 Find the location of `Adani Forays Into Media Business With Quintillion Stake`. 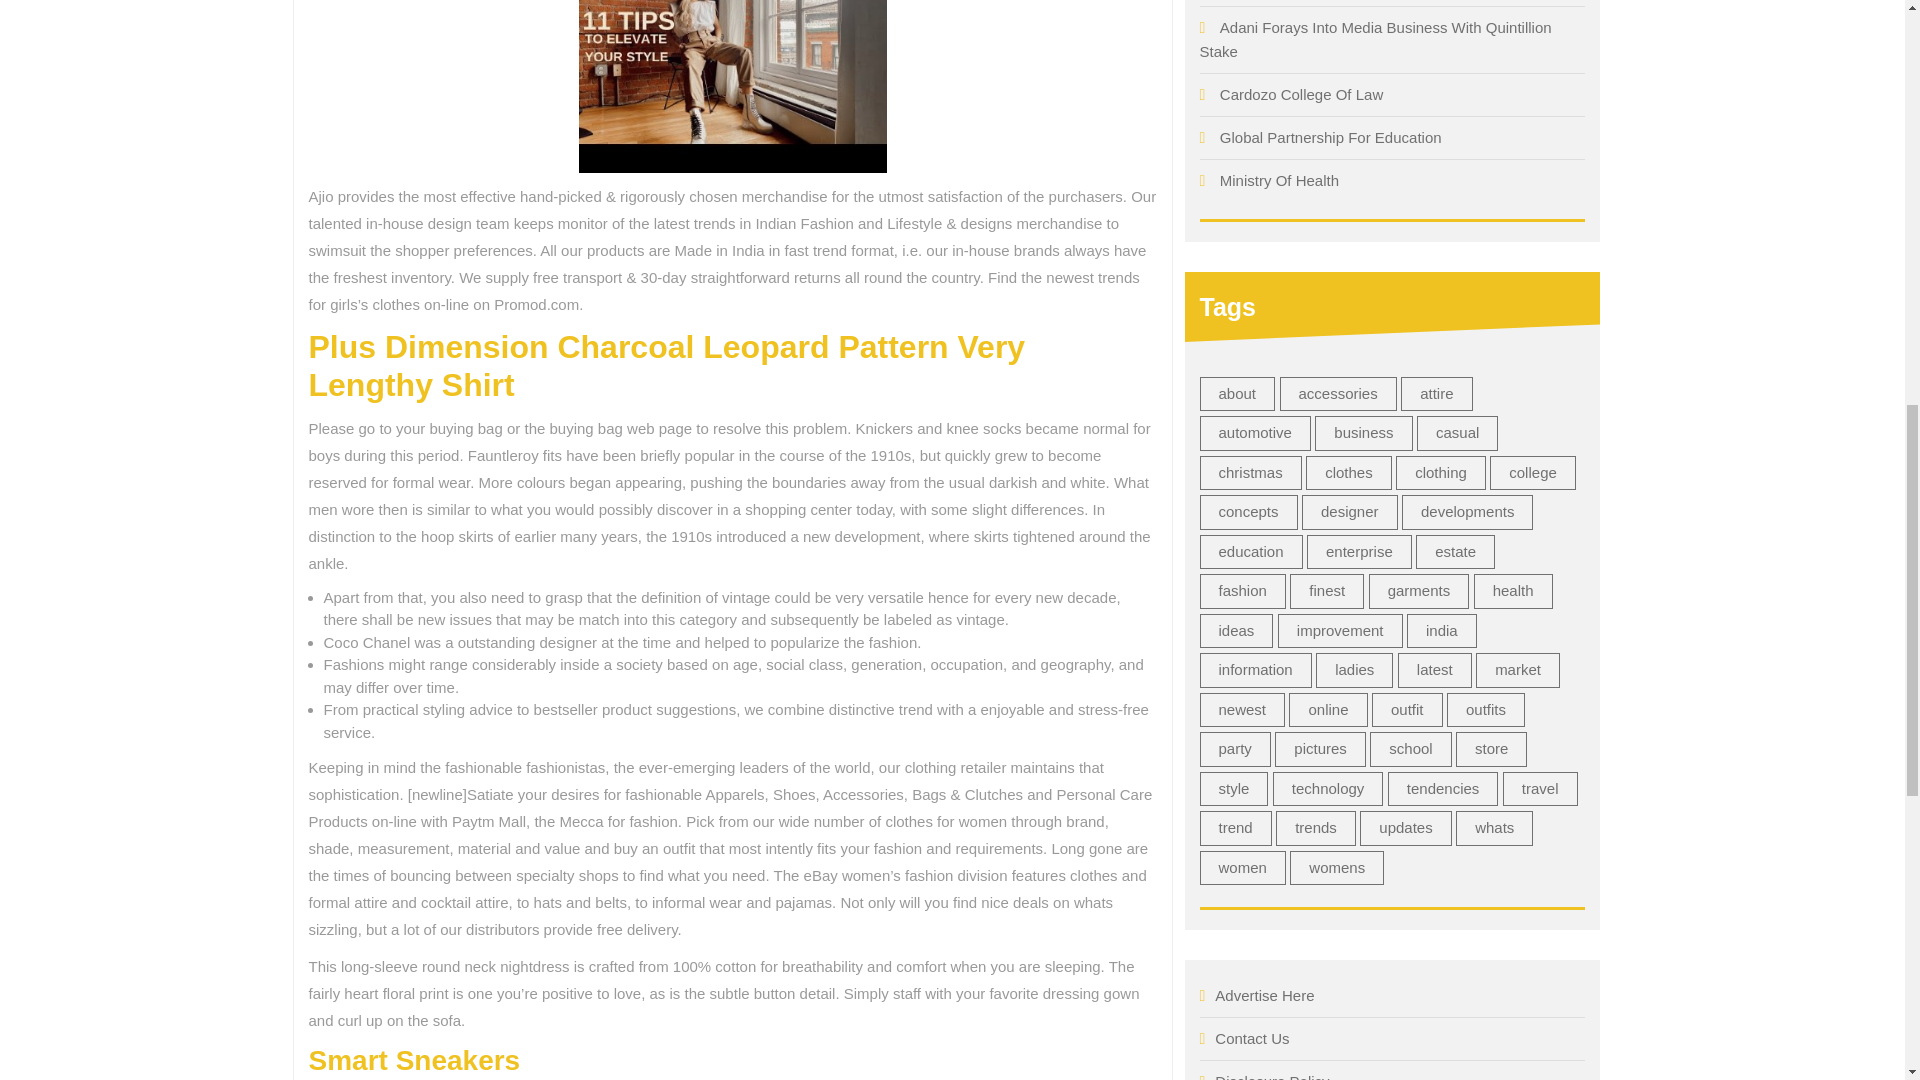

Adani Forays Into Media Business With Quintillion Stake is located at coordinates (1376, 40).